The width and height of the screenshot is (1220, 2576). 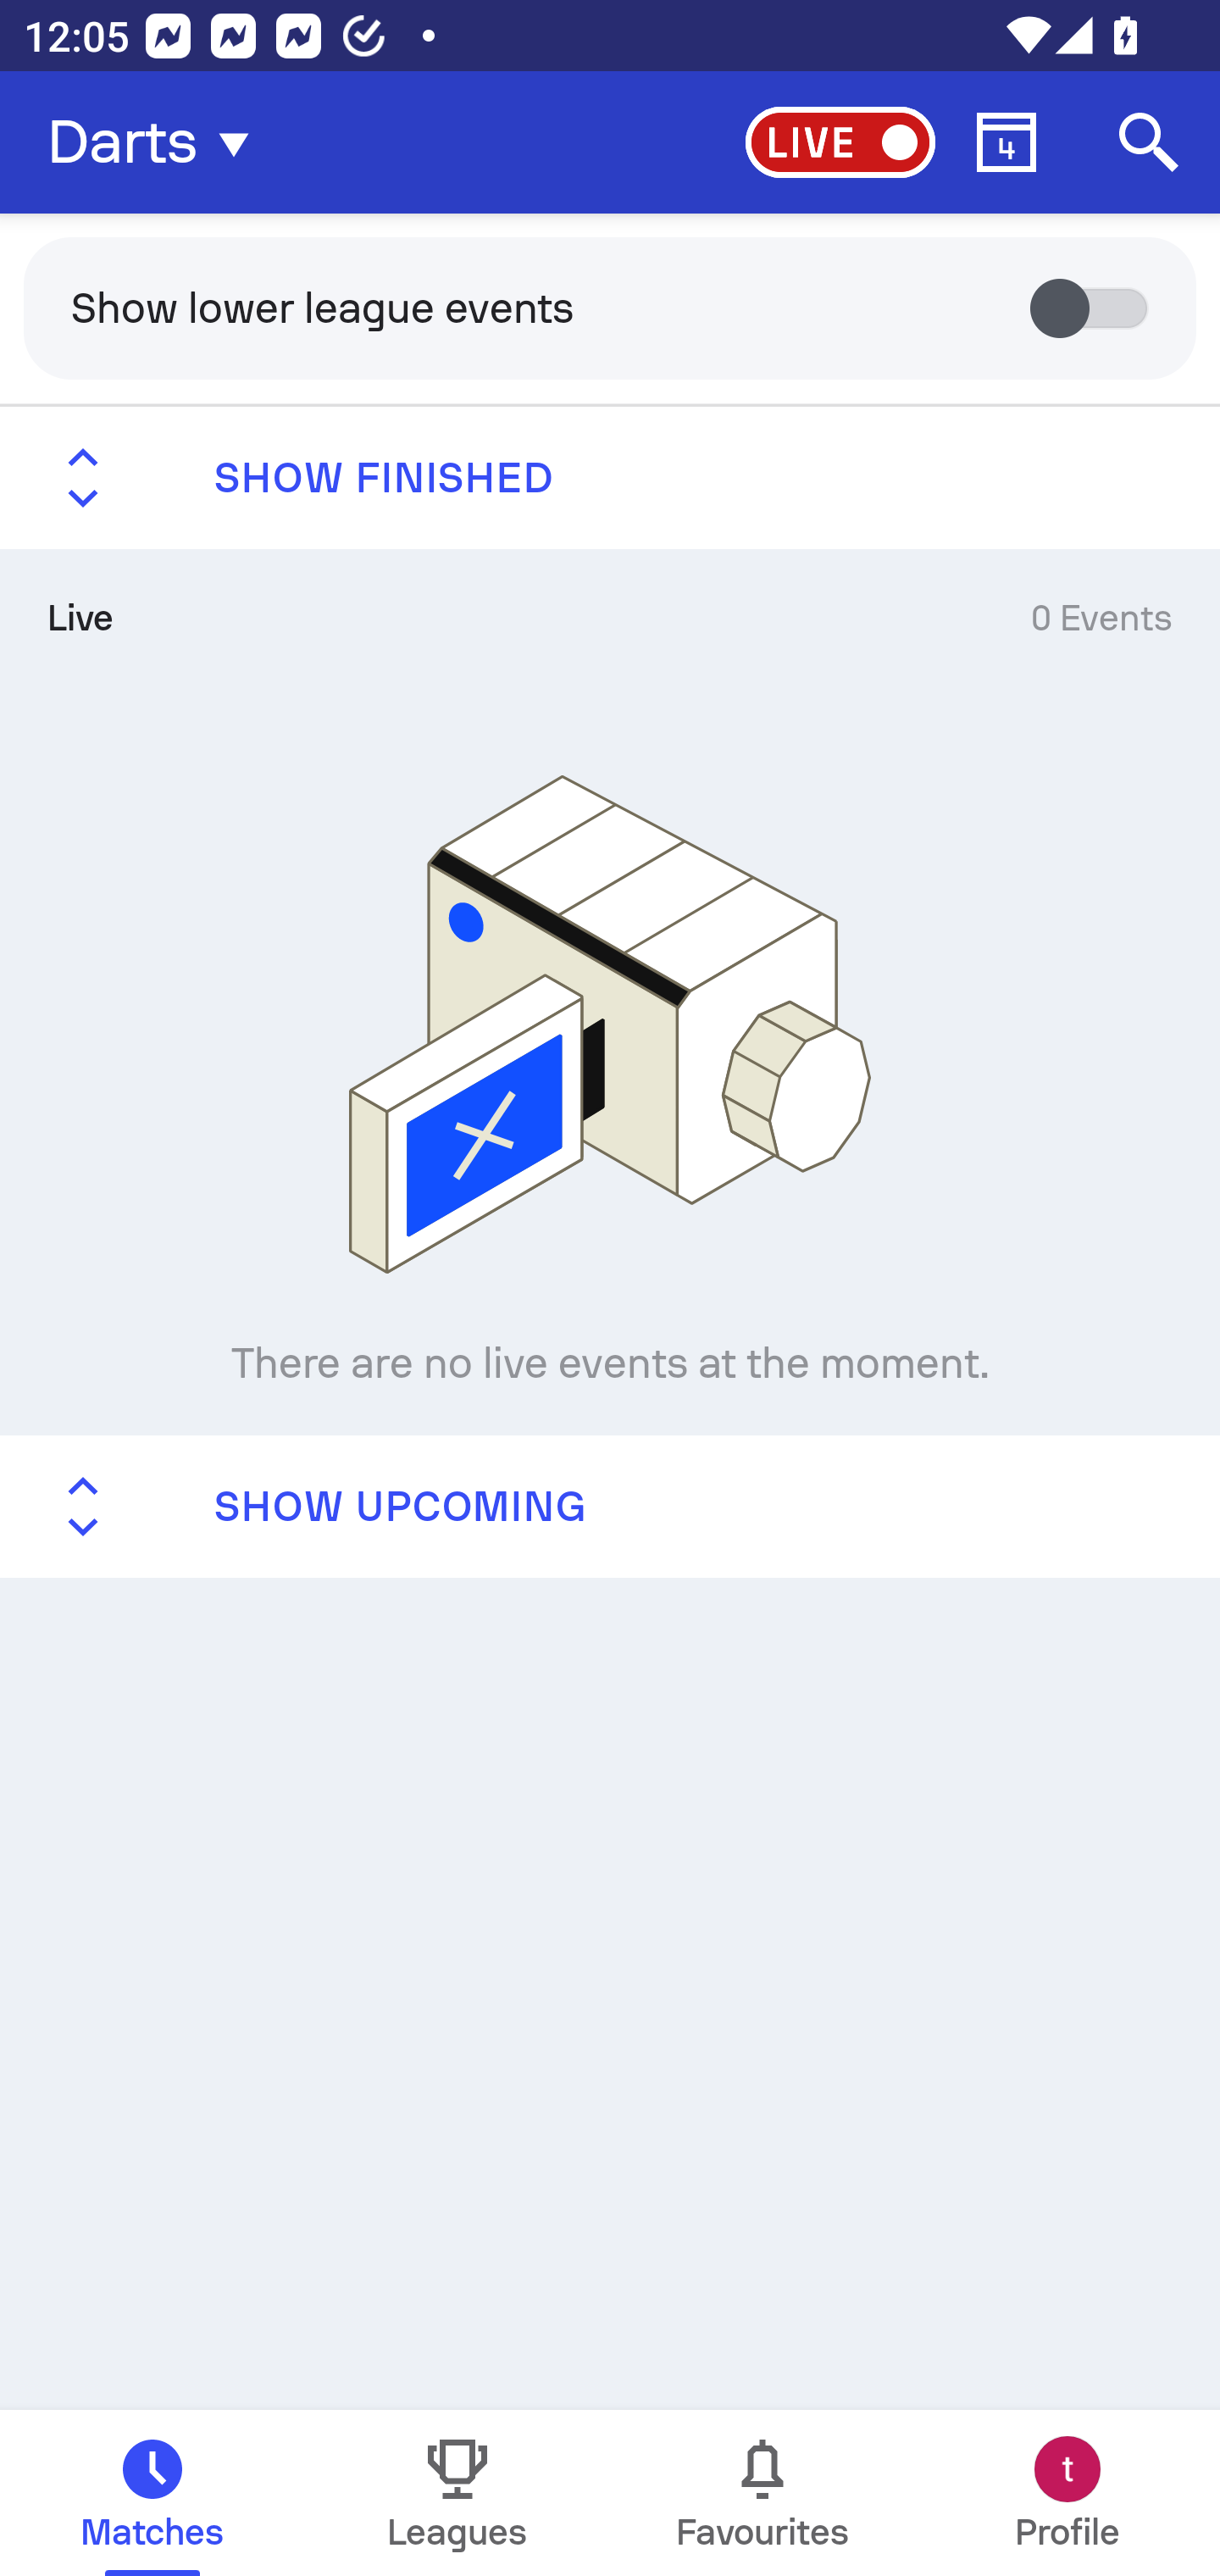 I want to click on Search, so click(x=1149, y=142).